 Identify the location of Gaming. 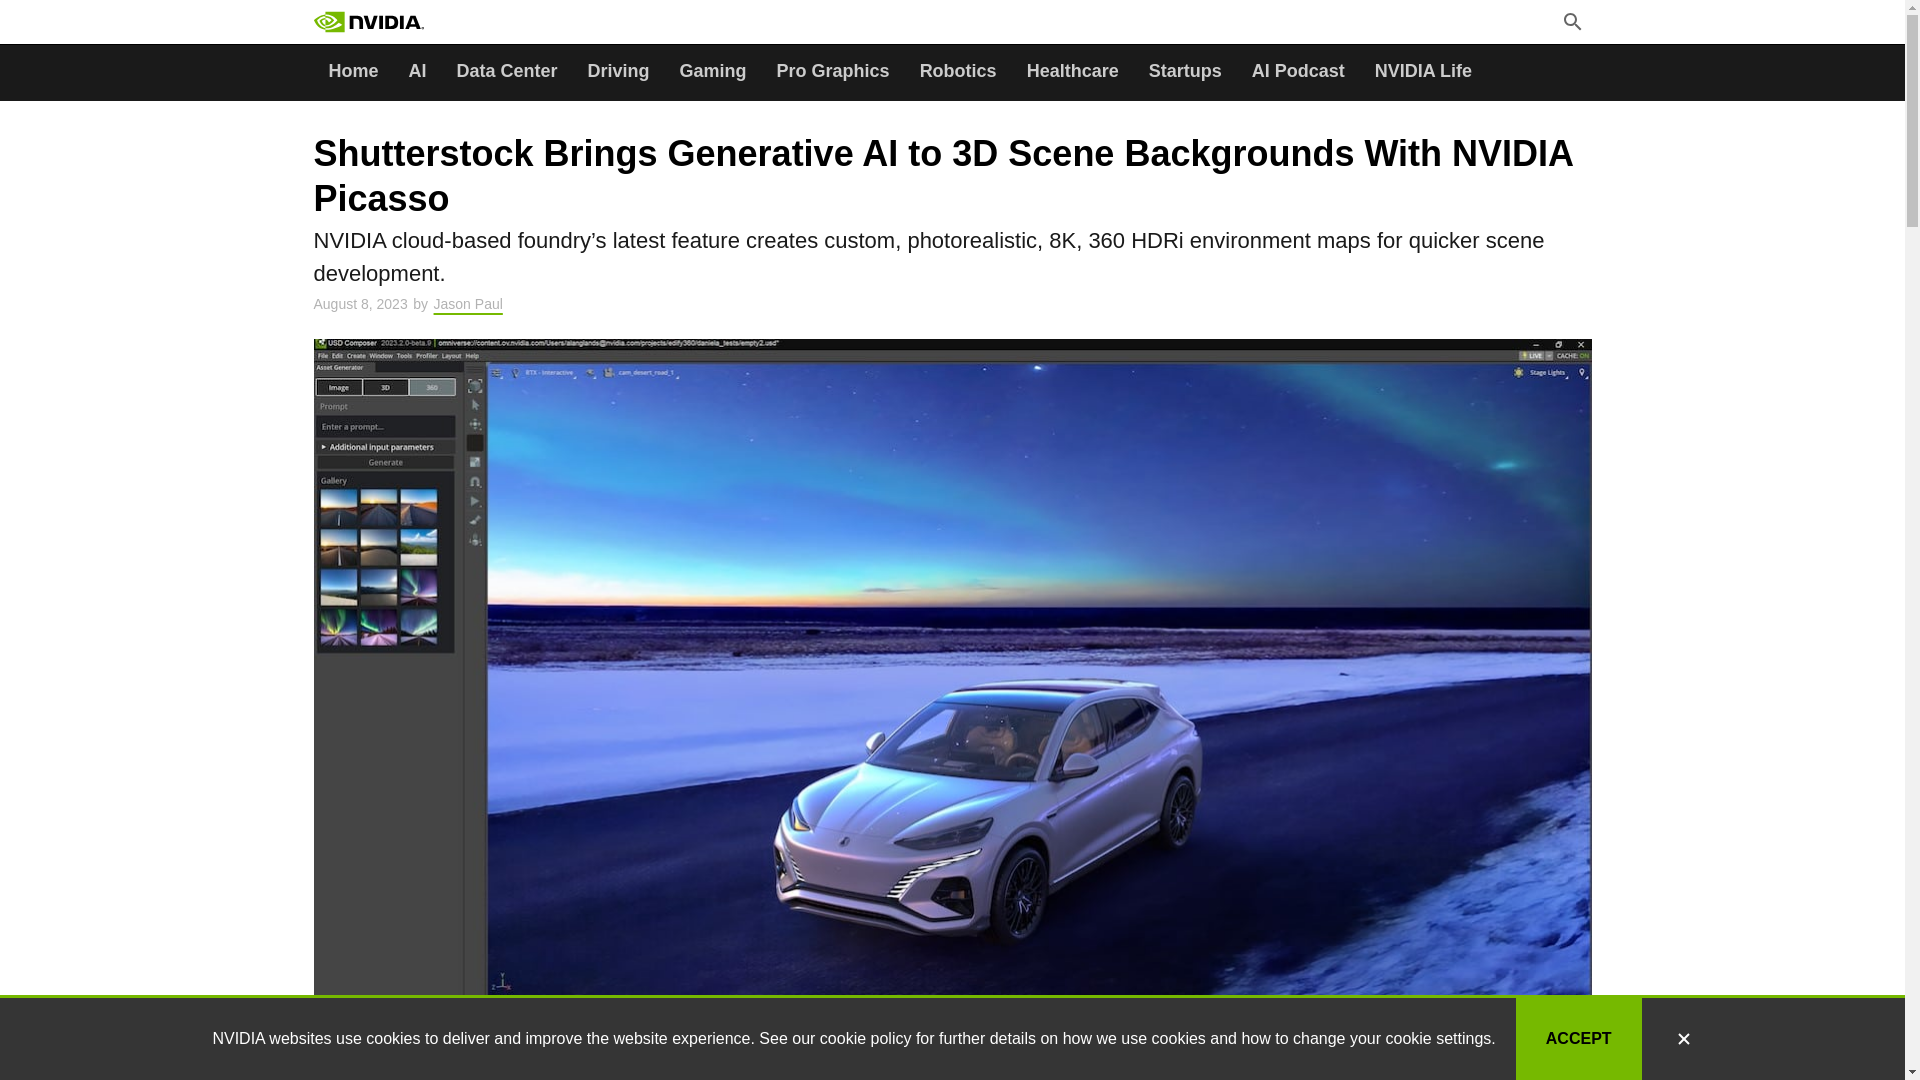
(713, 73).